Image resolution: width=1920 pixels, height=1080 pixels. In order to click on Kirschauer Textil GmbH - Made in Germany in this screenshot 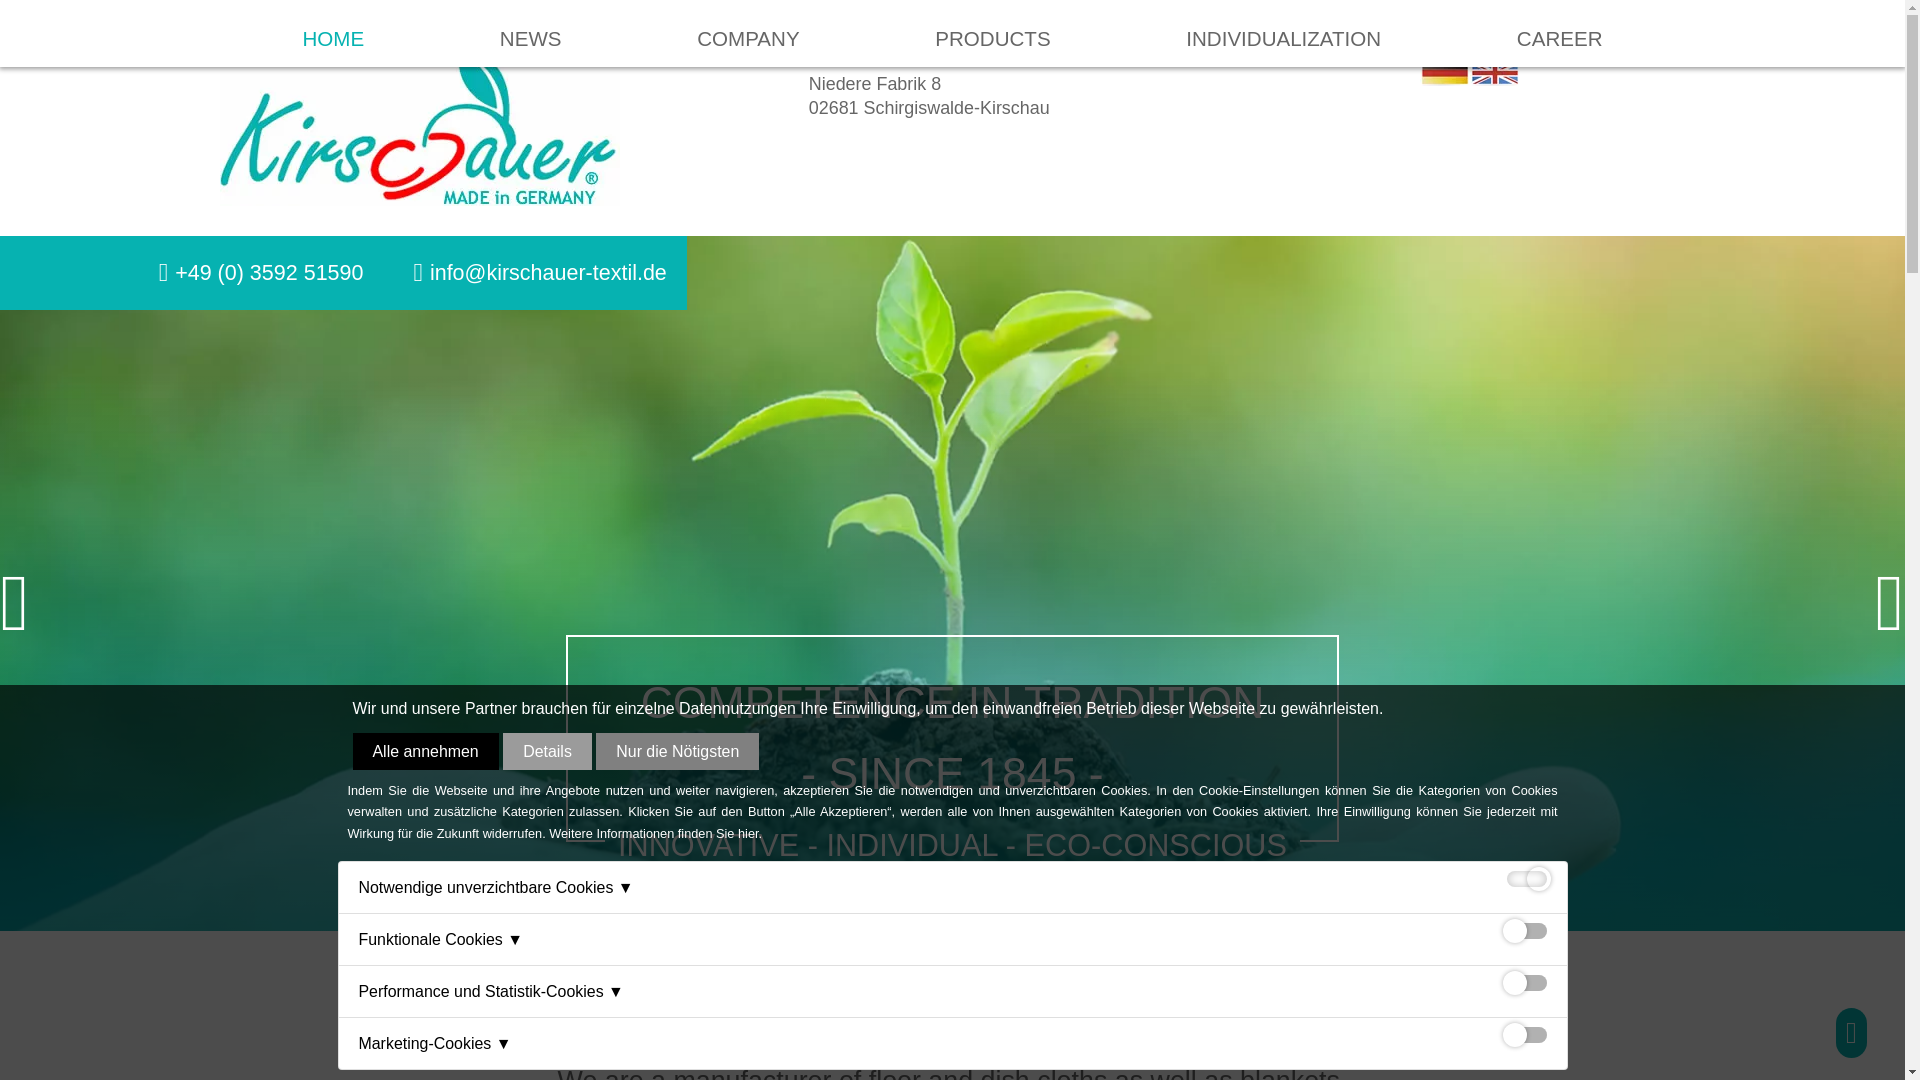, I will do `click(420, 122)`.